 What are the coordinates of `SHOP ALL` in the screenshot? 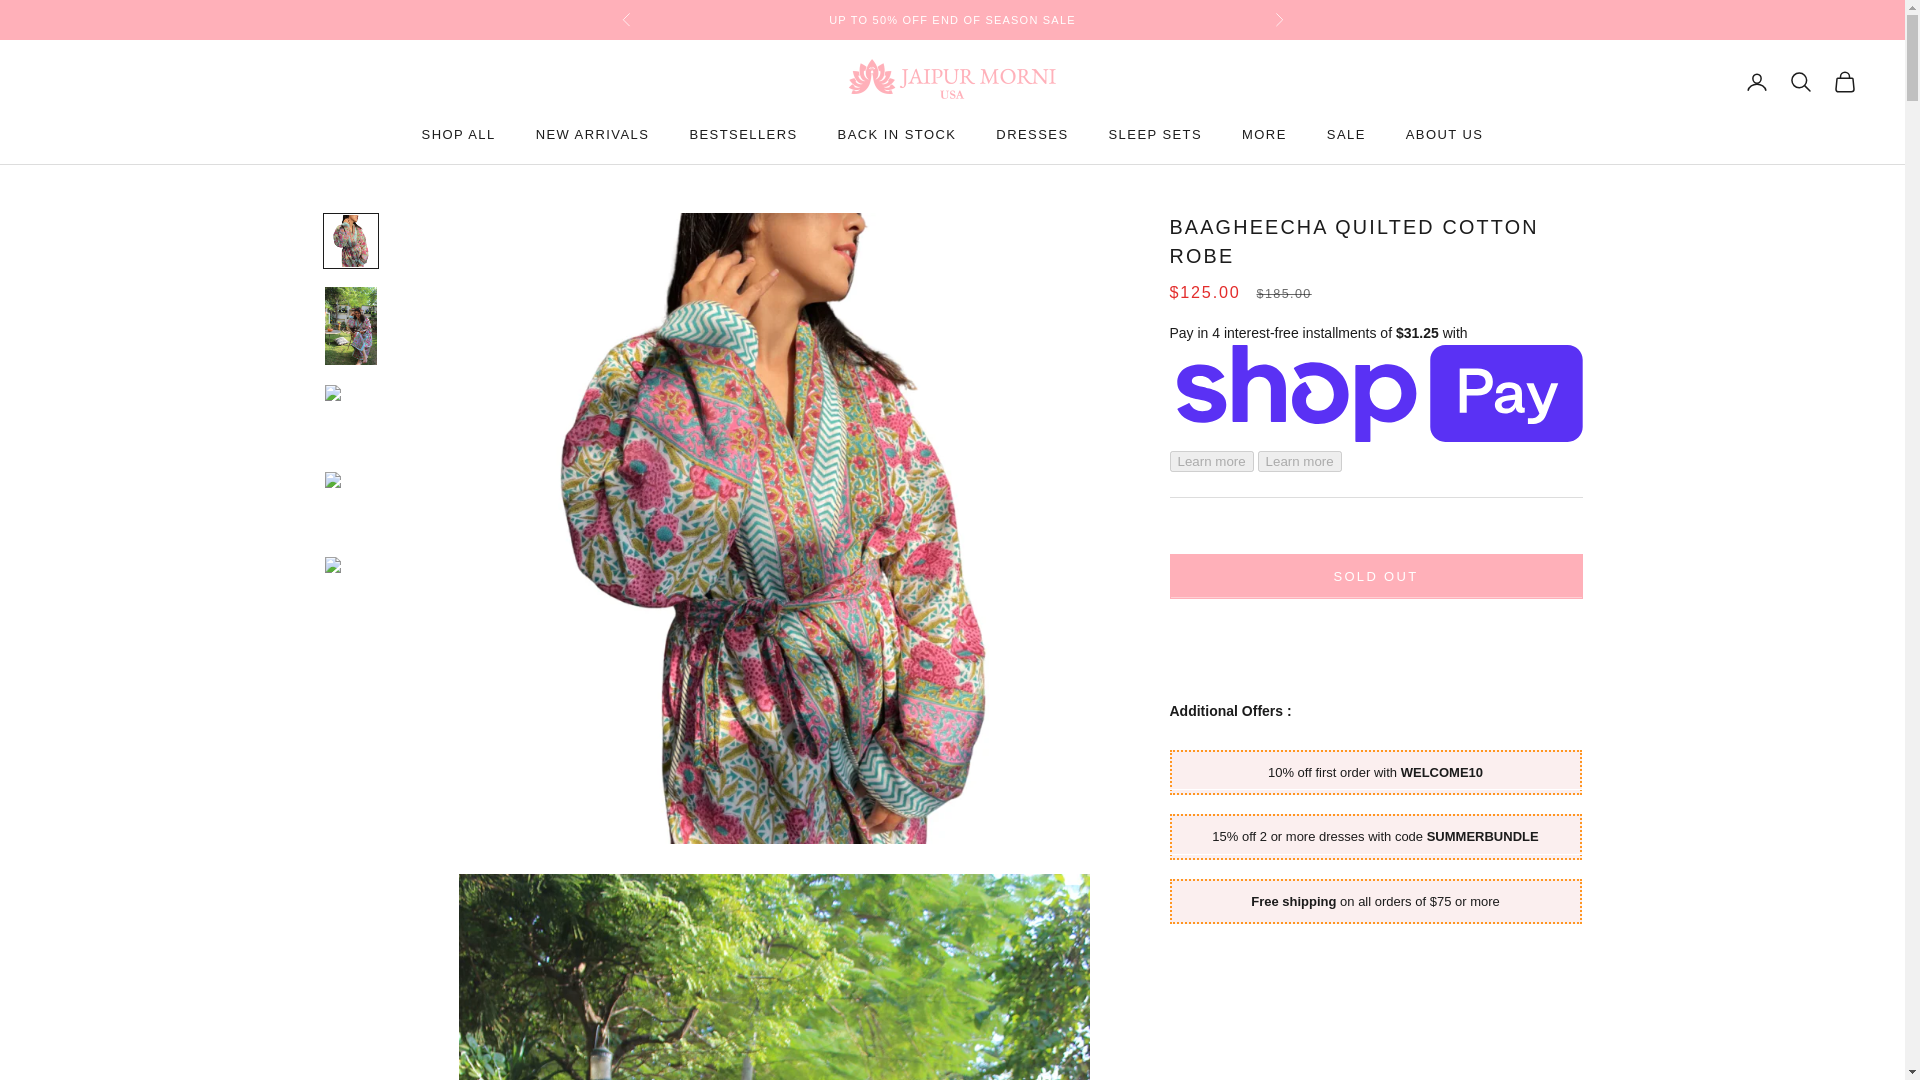 It's located at (458, 134).